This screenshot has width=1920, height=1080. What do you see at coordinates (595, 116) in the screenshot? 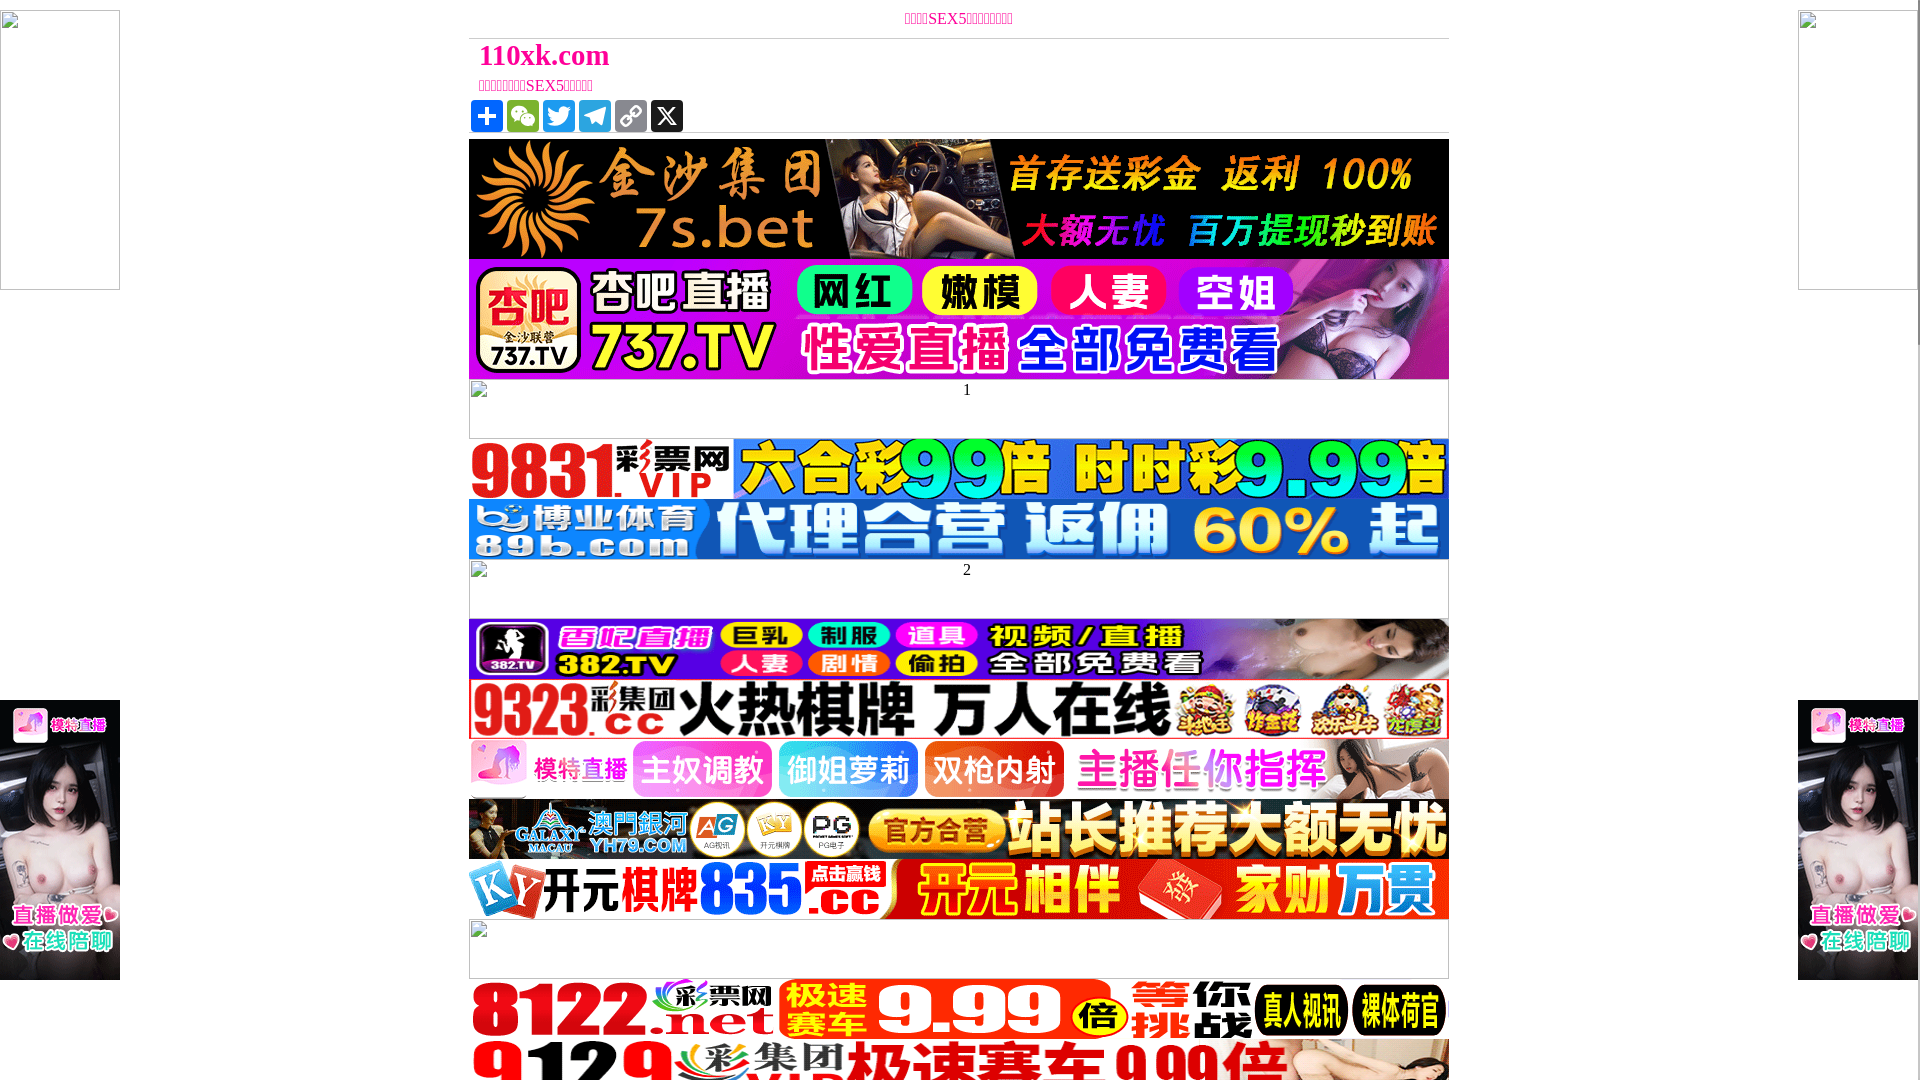
I see `Telegram` at bounding box center [595, 116].